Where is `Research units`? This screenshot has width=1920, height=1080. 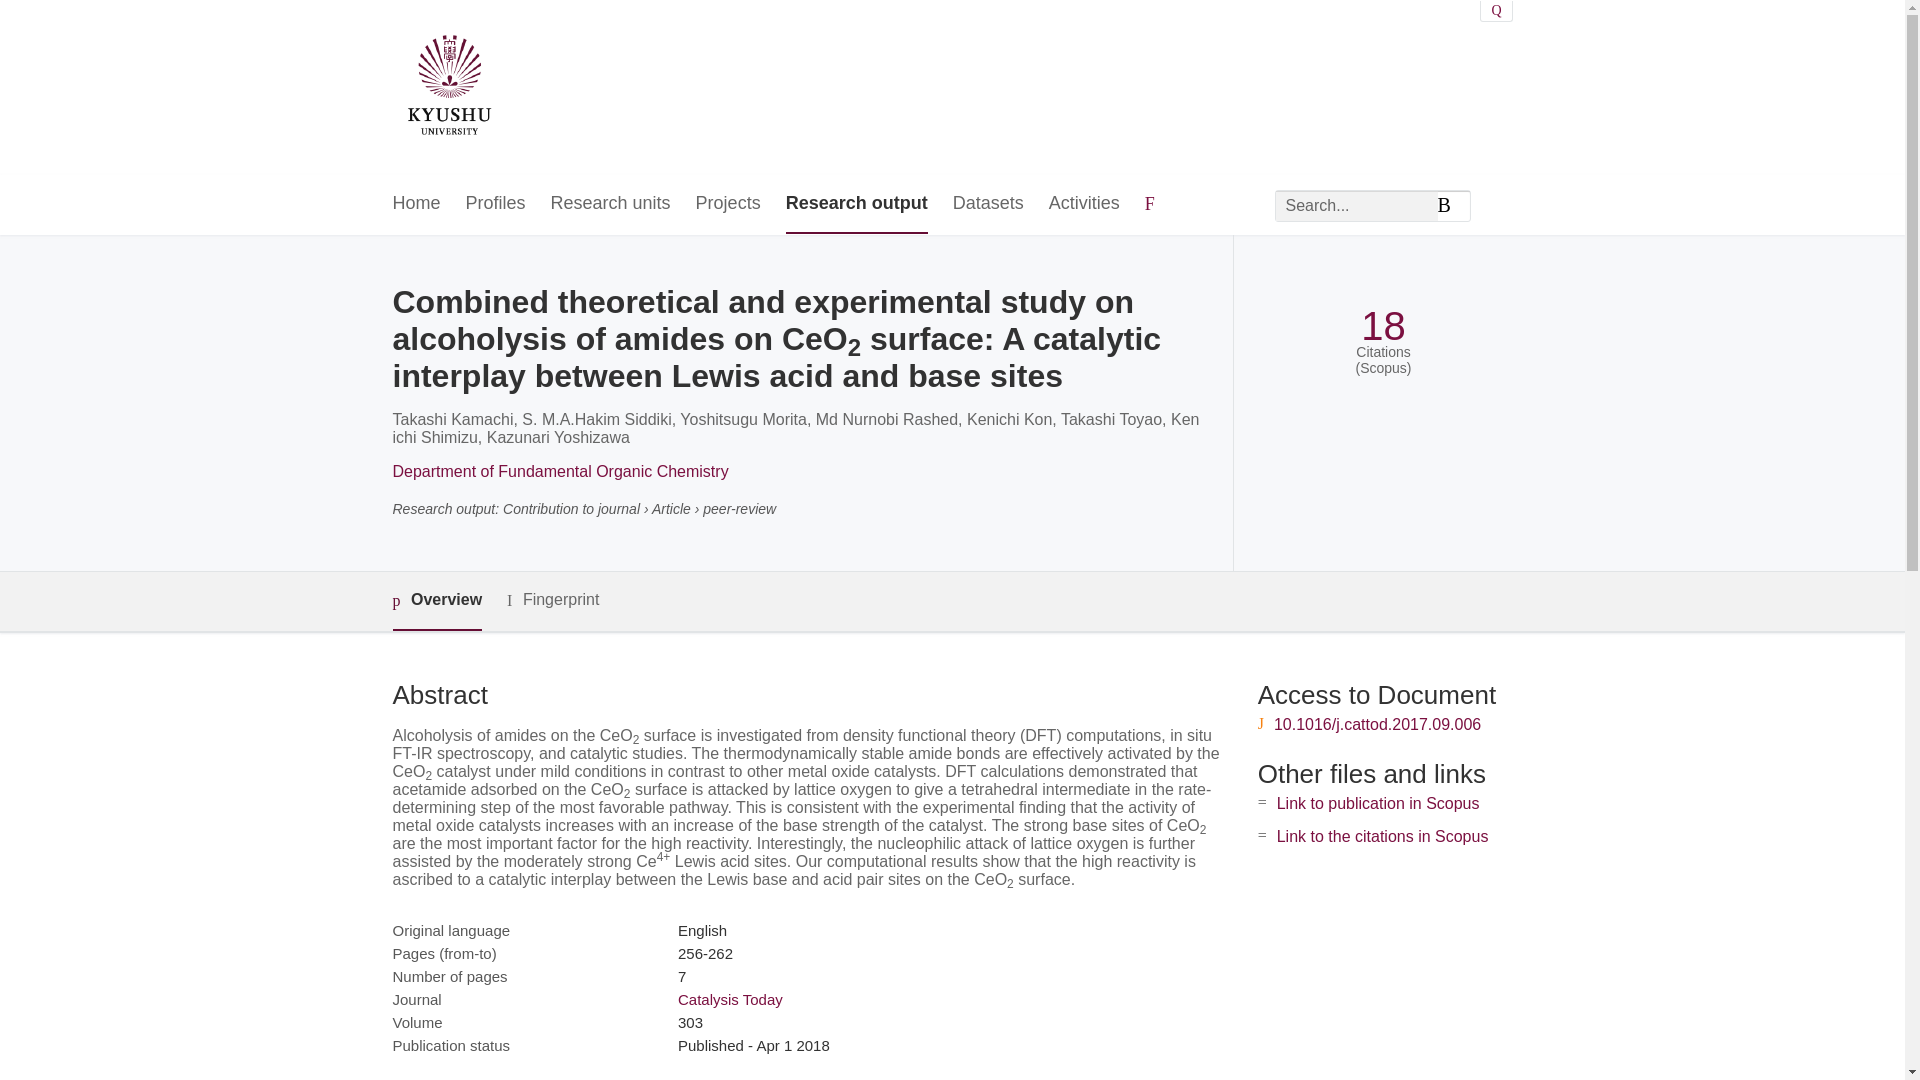 Research units is located at coordinates (610, 204).